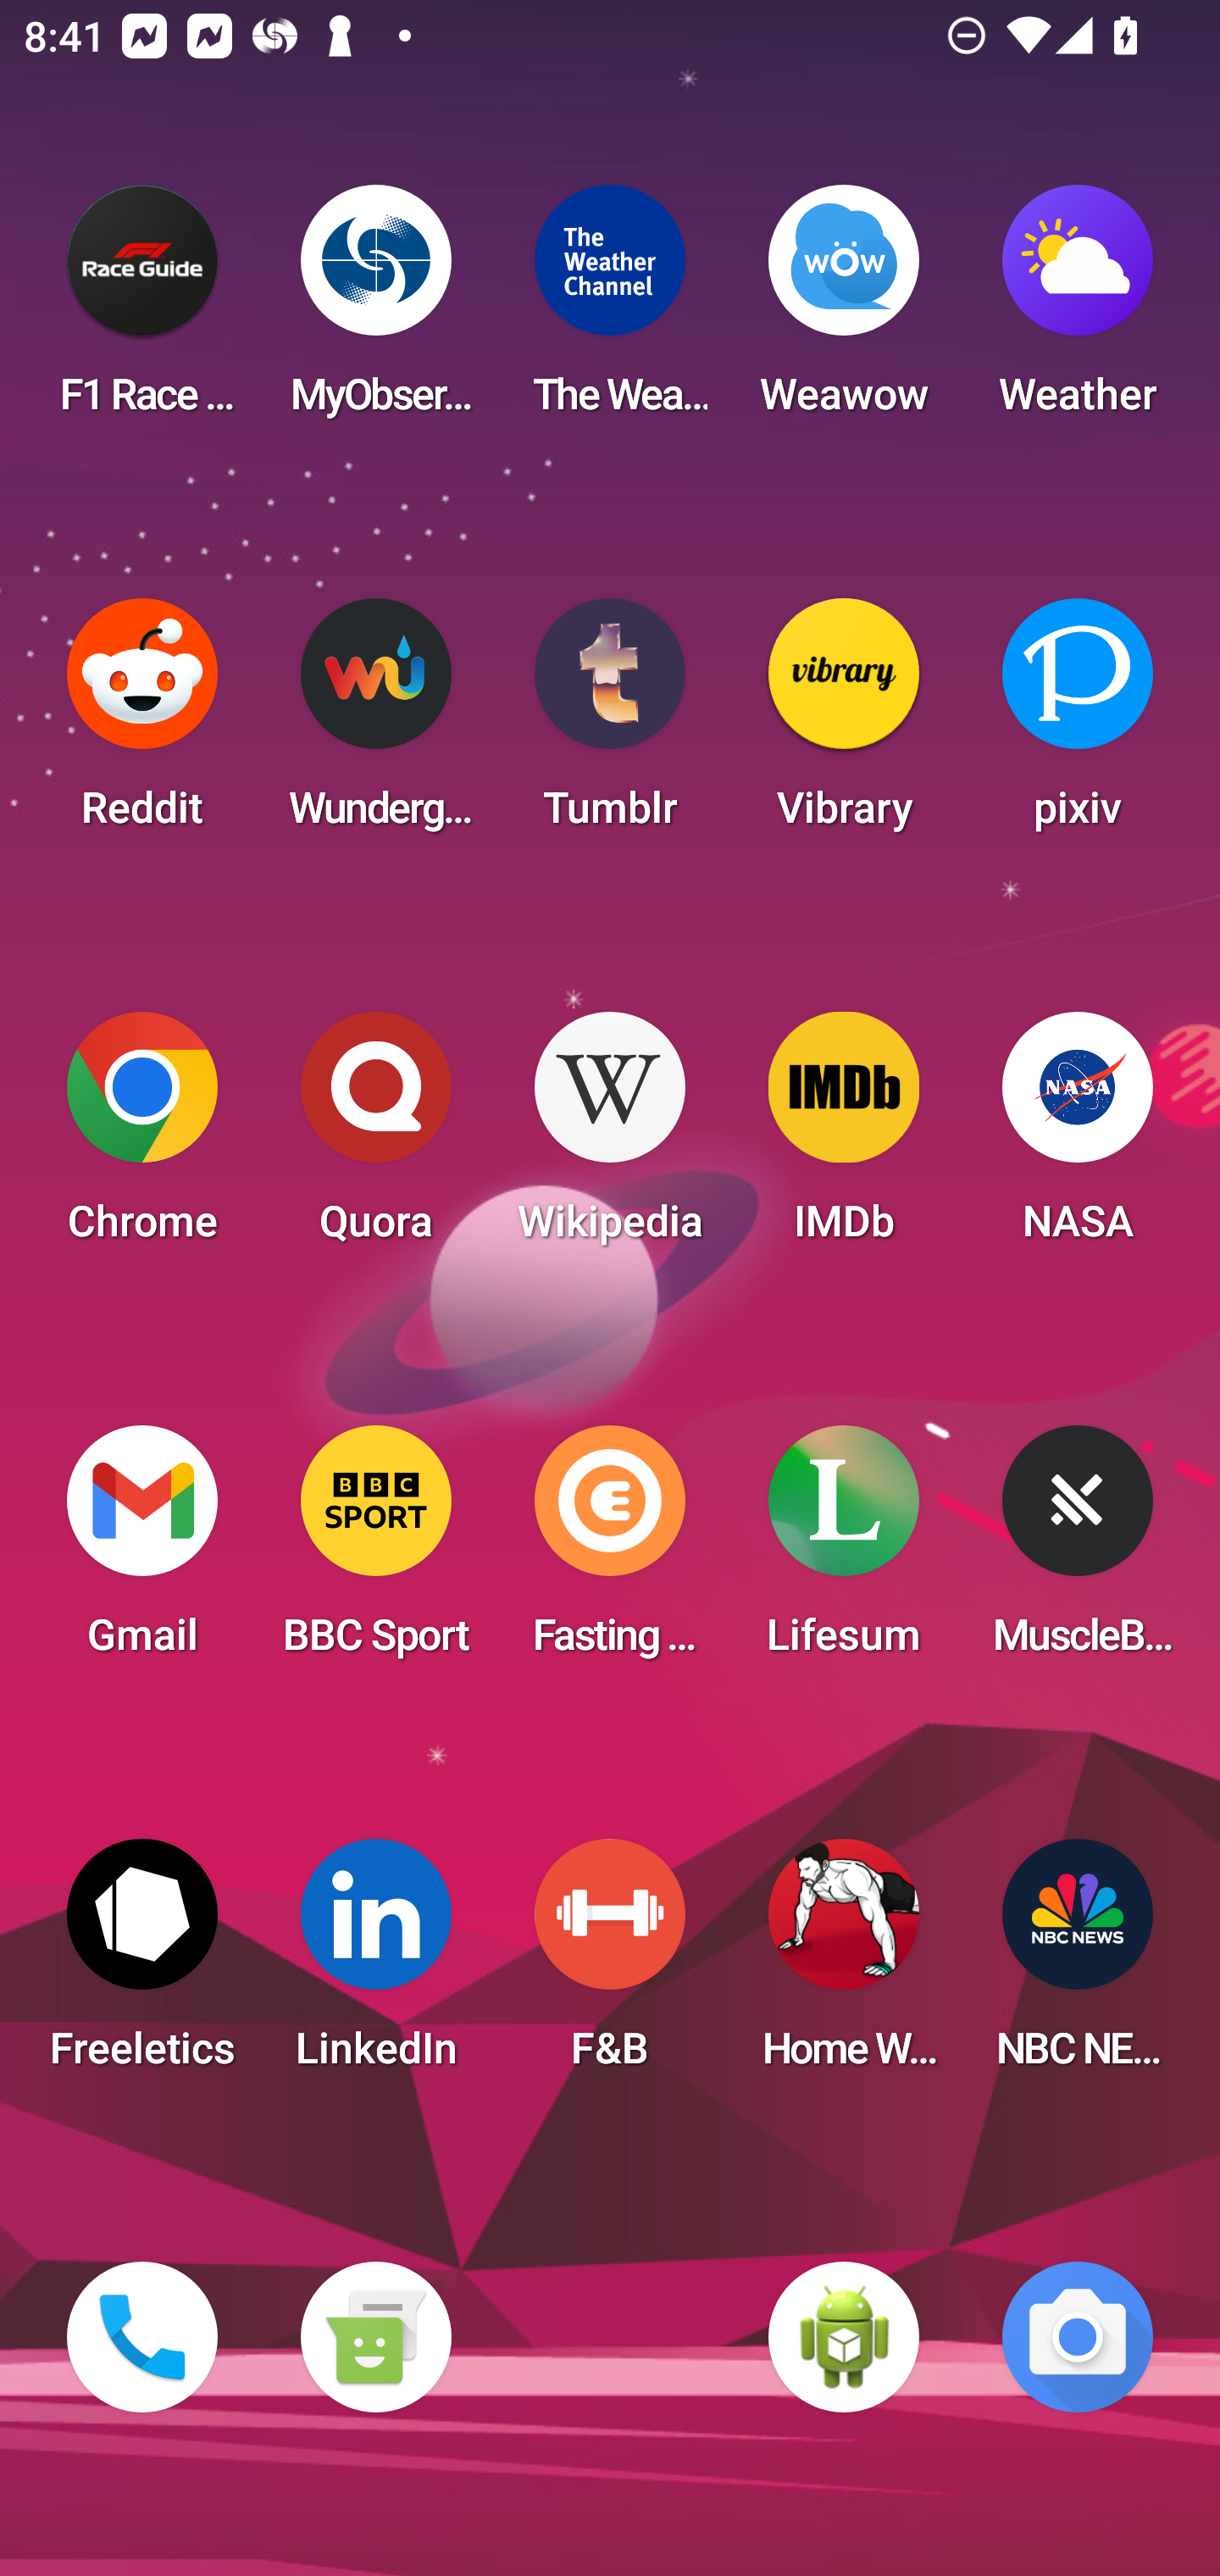 This screenshot has height=2576, width=1220. I want to click on IMDb, so click(844, 1137).